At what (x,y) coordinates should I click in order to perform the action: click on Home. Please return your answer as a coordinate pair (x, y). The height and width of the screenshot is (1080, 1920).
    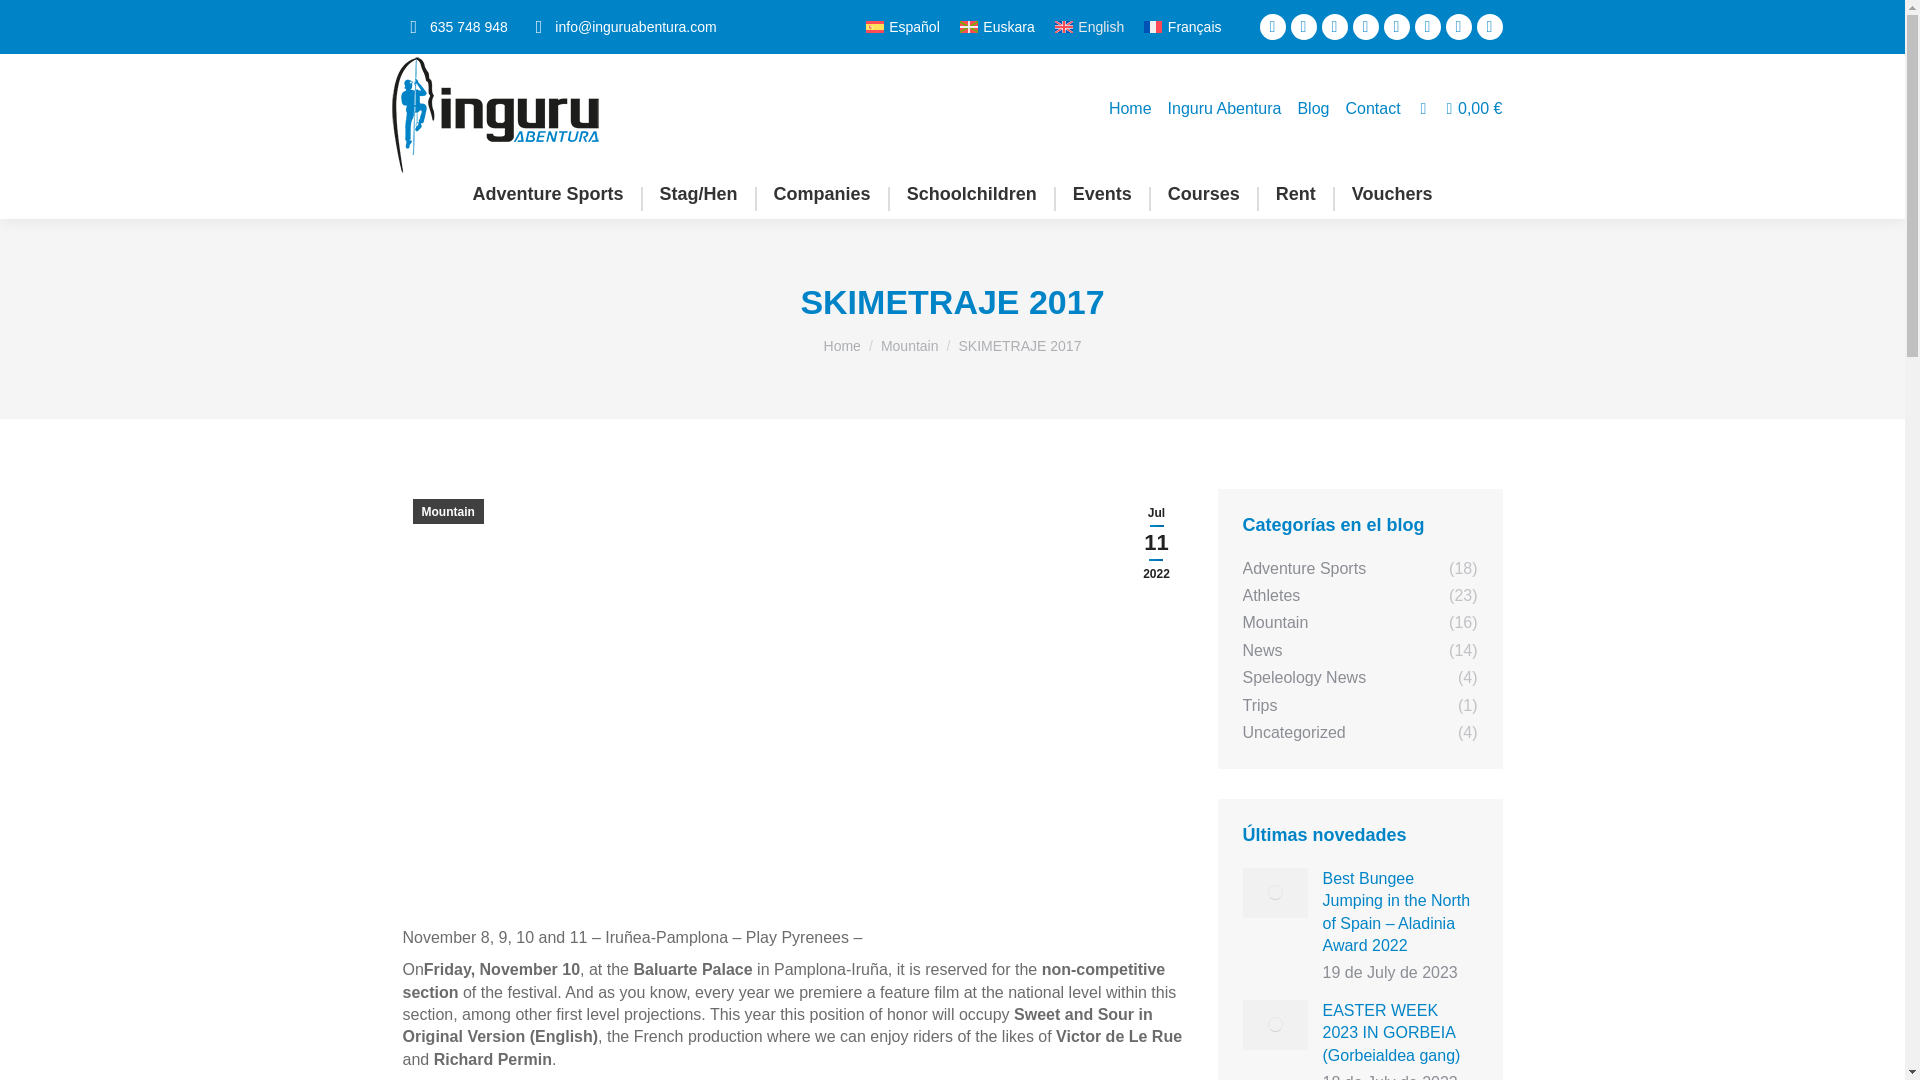
    Looking at the image, I should click on (842, 346).